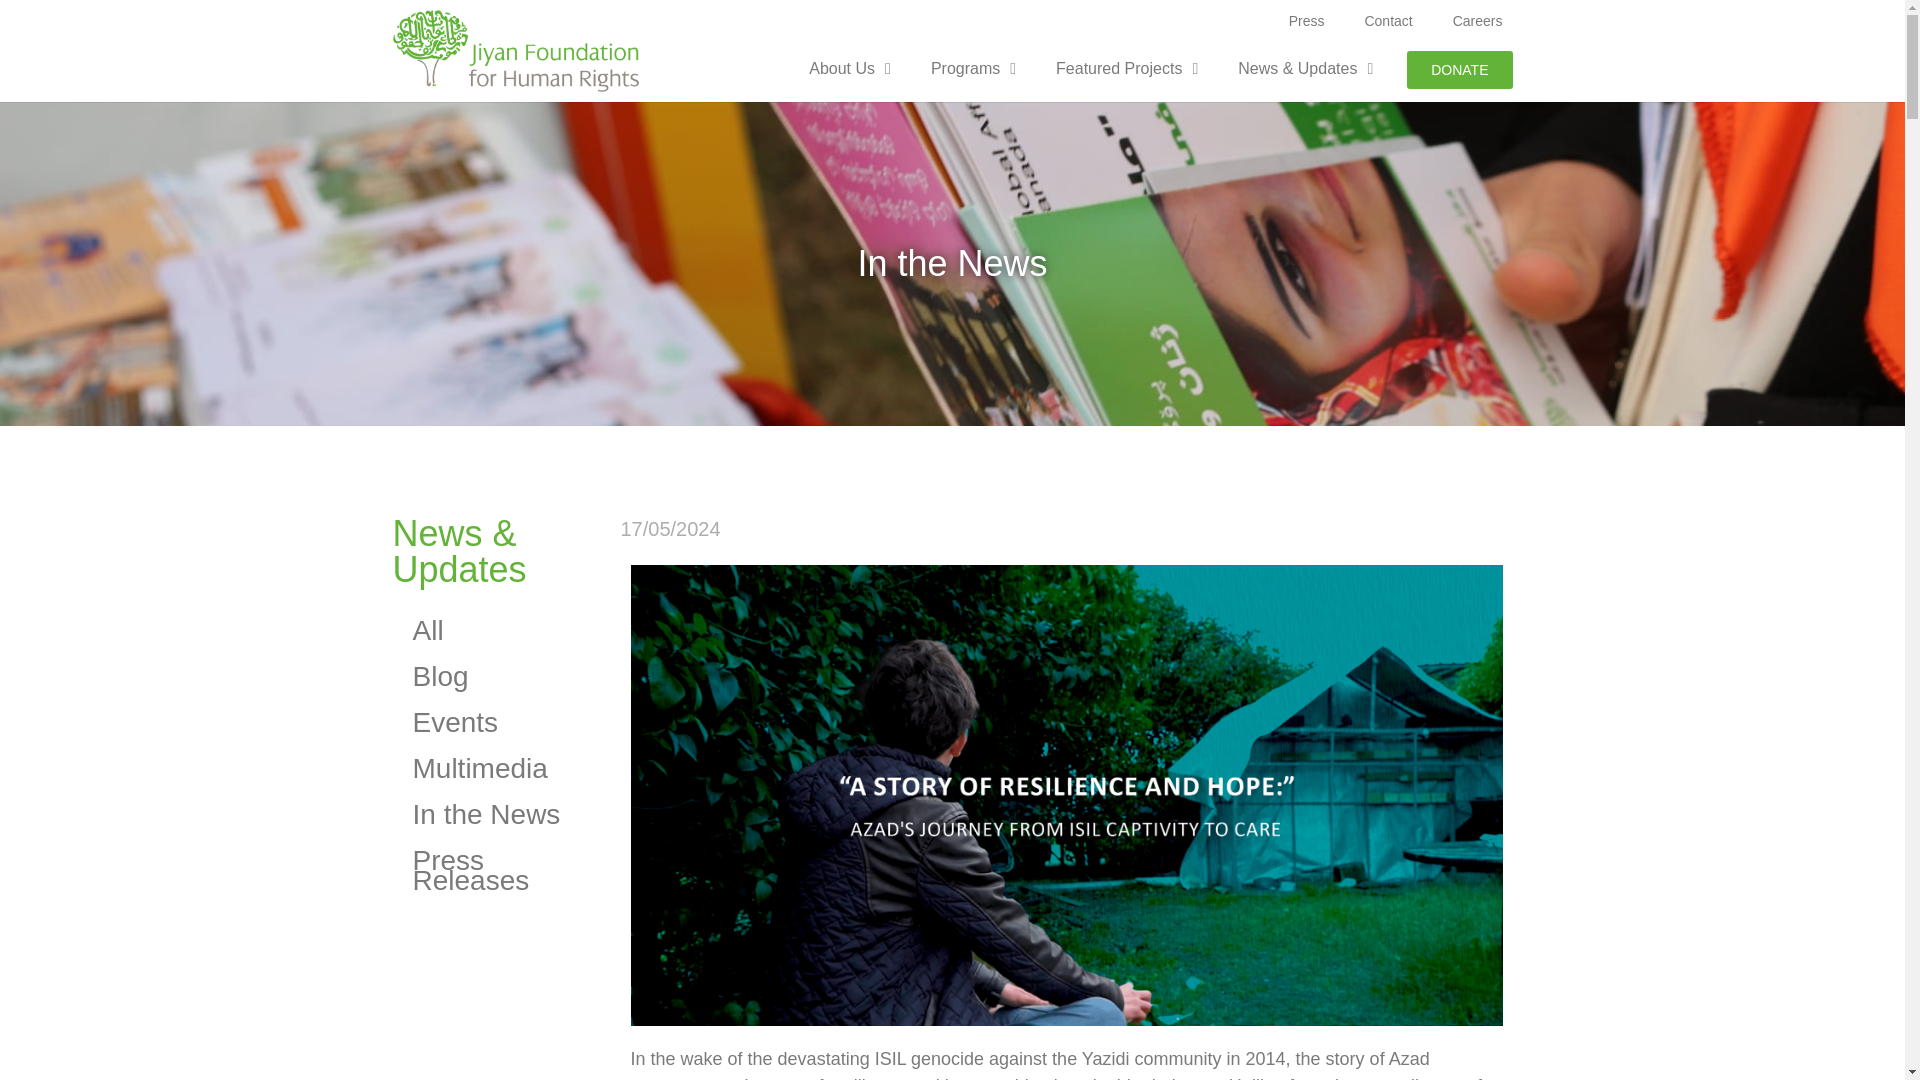 The width and height of the screenshot is (1920, 1080). Describe the element at coordinates (1126, 68) in the screenshot. I see `Featured Projects` at that location.